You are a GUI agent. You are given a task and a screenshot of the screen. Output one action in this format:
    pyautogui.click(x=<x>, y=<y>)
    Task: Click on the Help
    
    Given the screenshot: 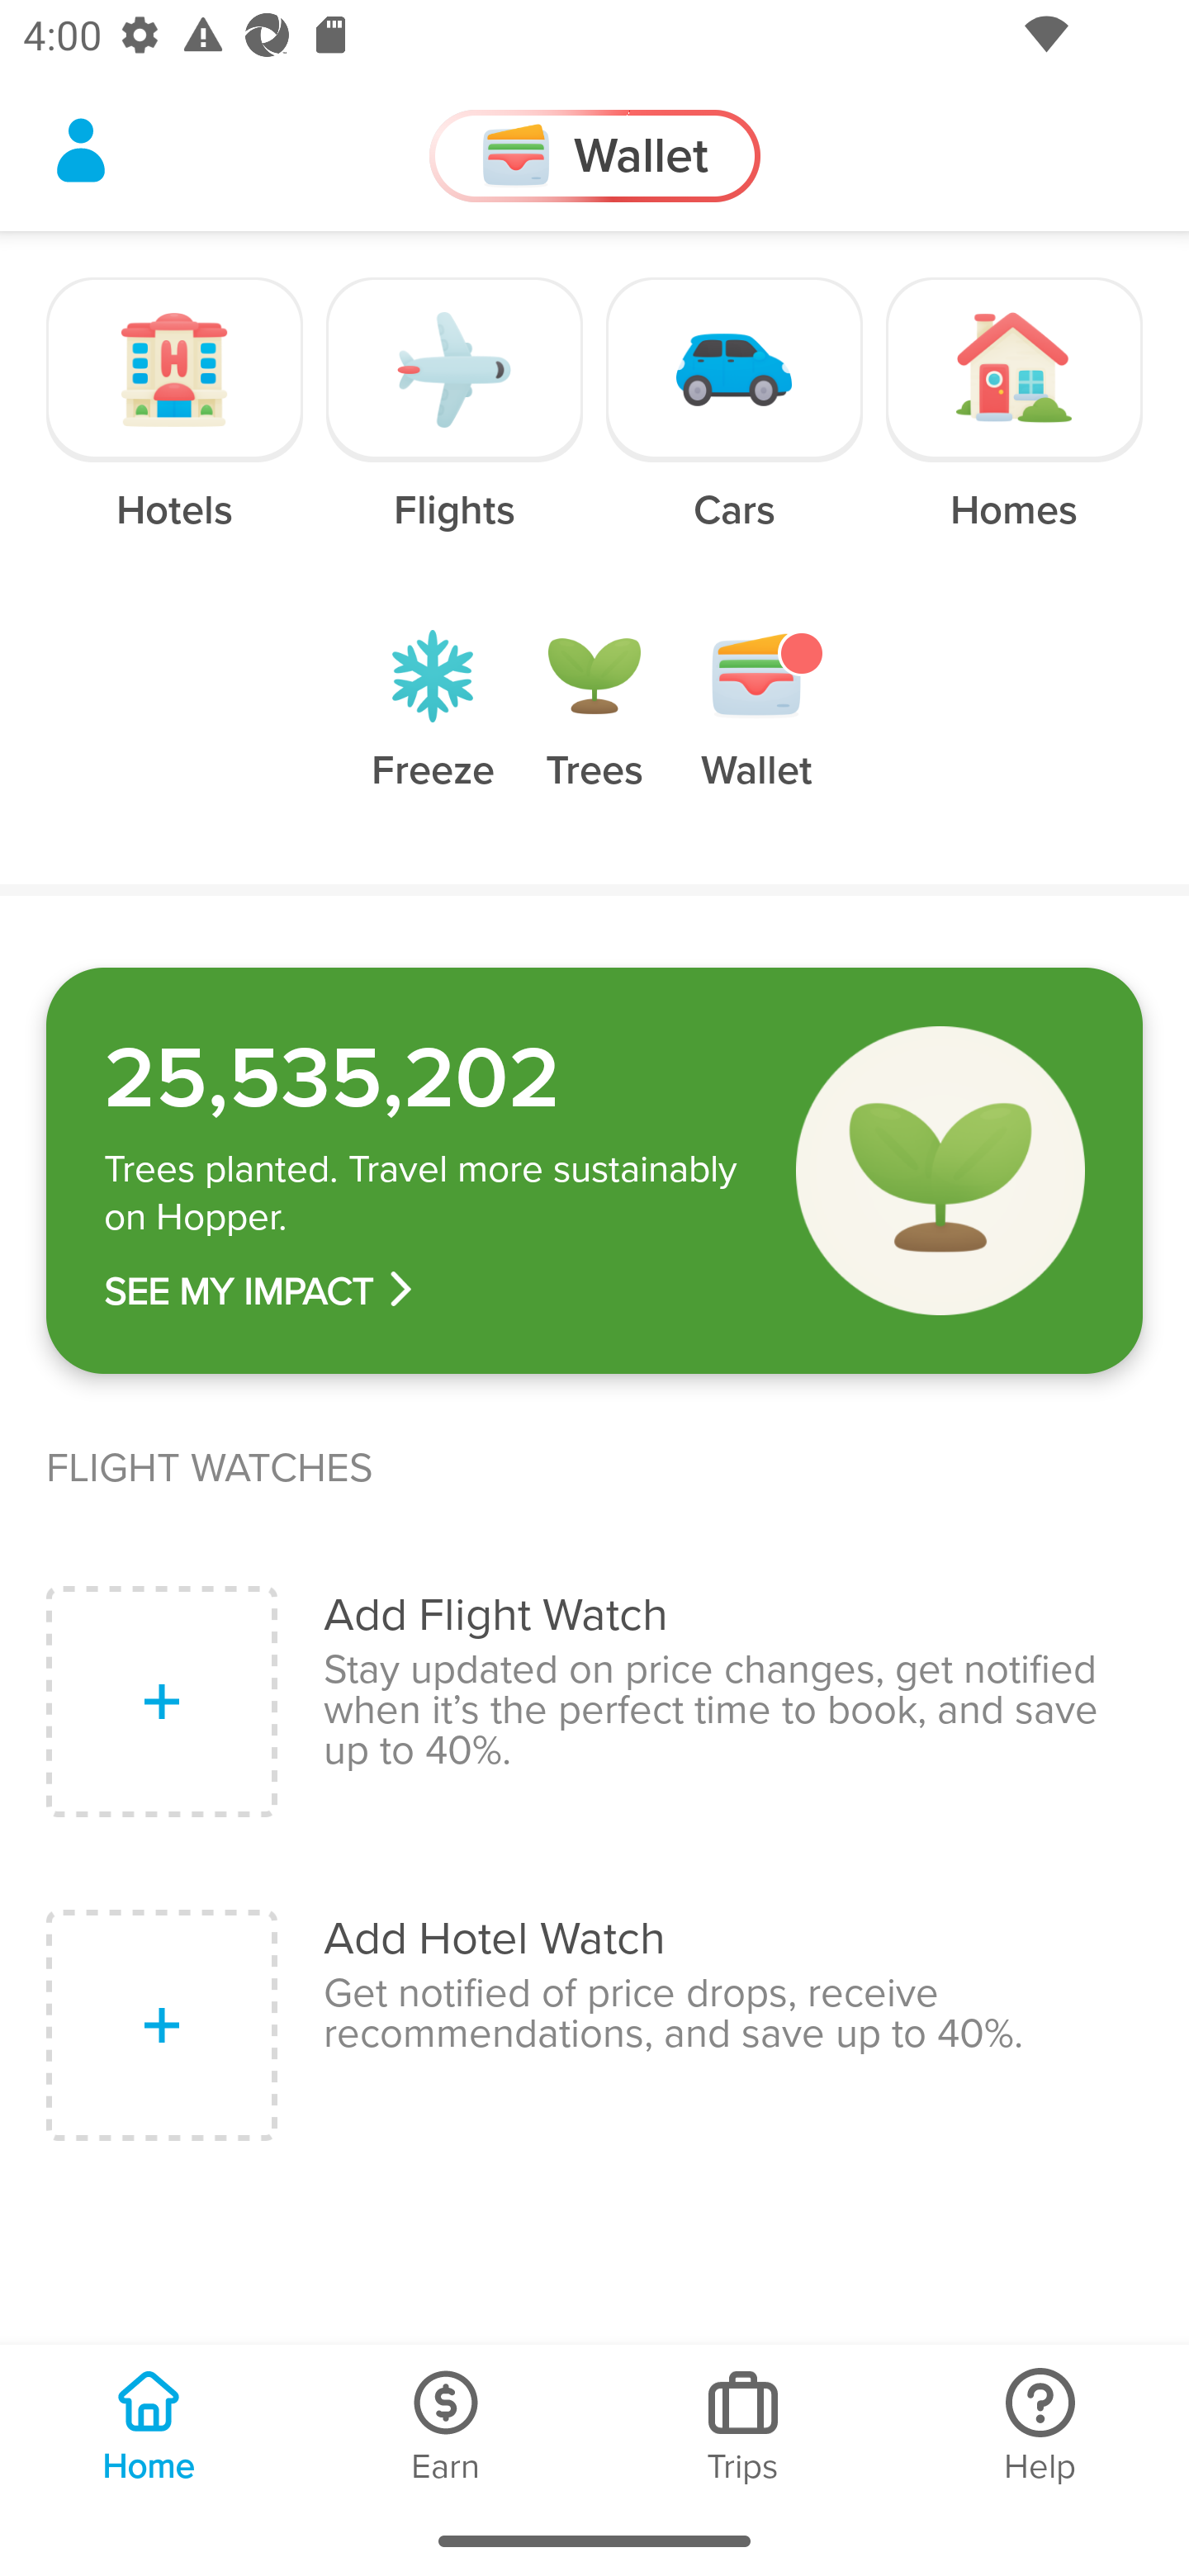 What is the action you would take?
    pyautogui.click(x=1040, y=2425)
    